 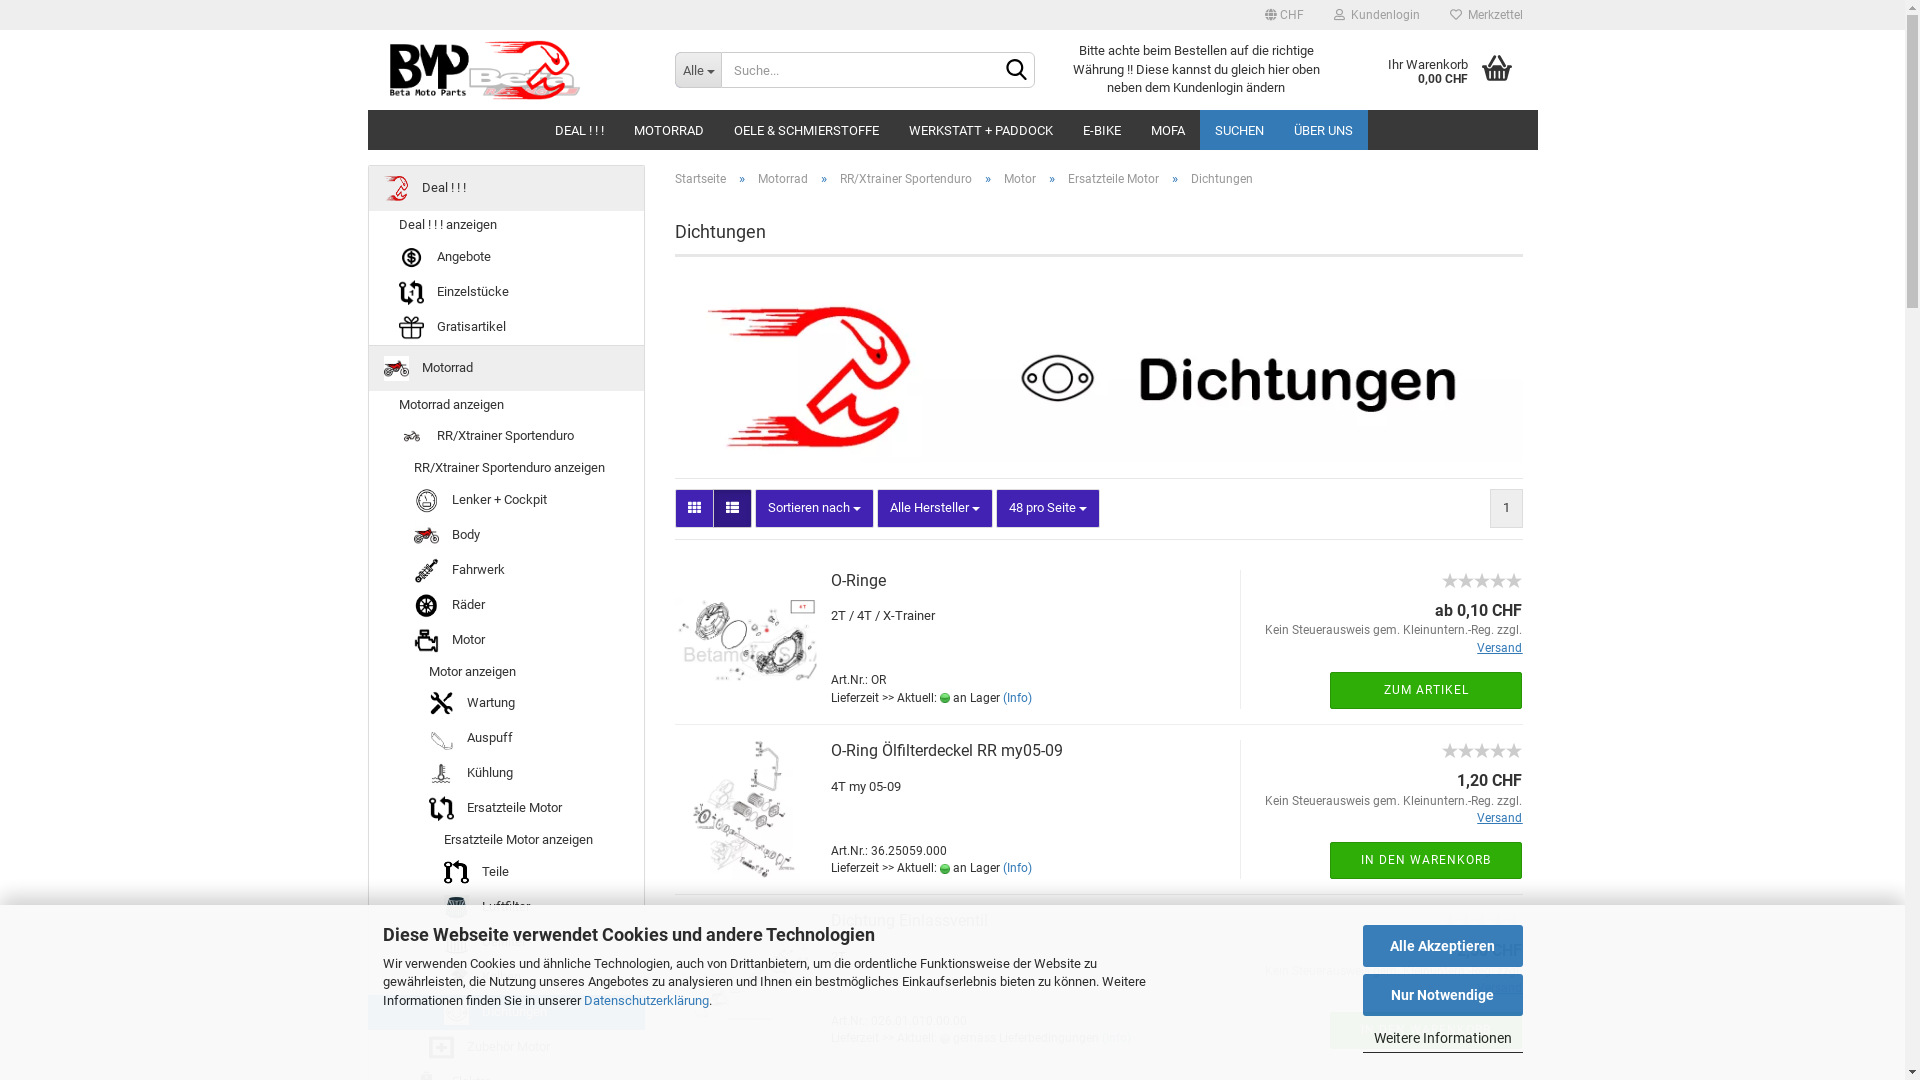 I want to click on Dichtung Einlassventil, so click(x=1482, y=932).